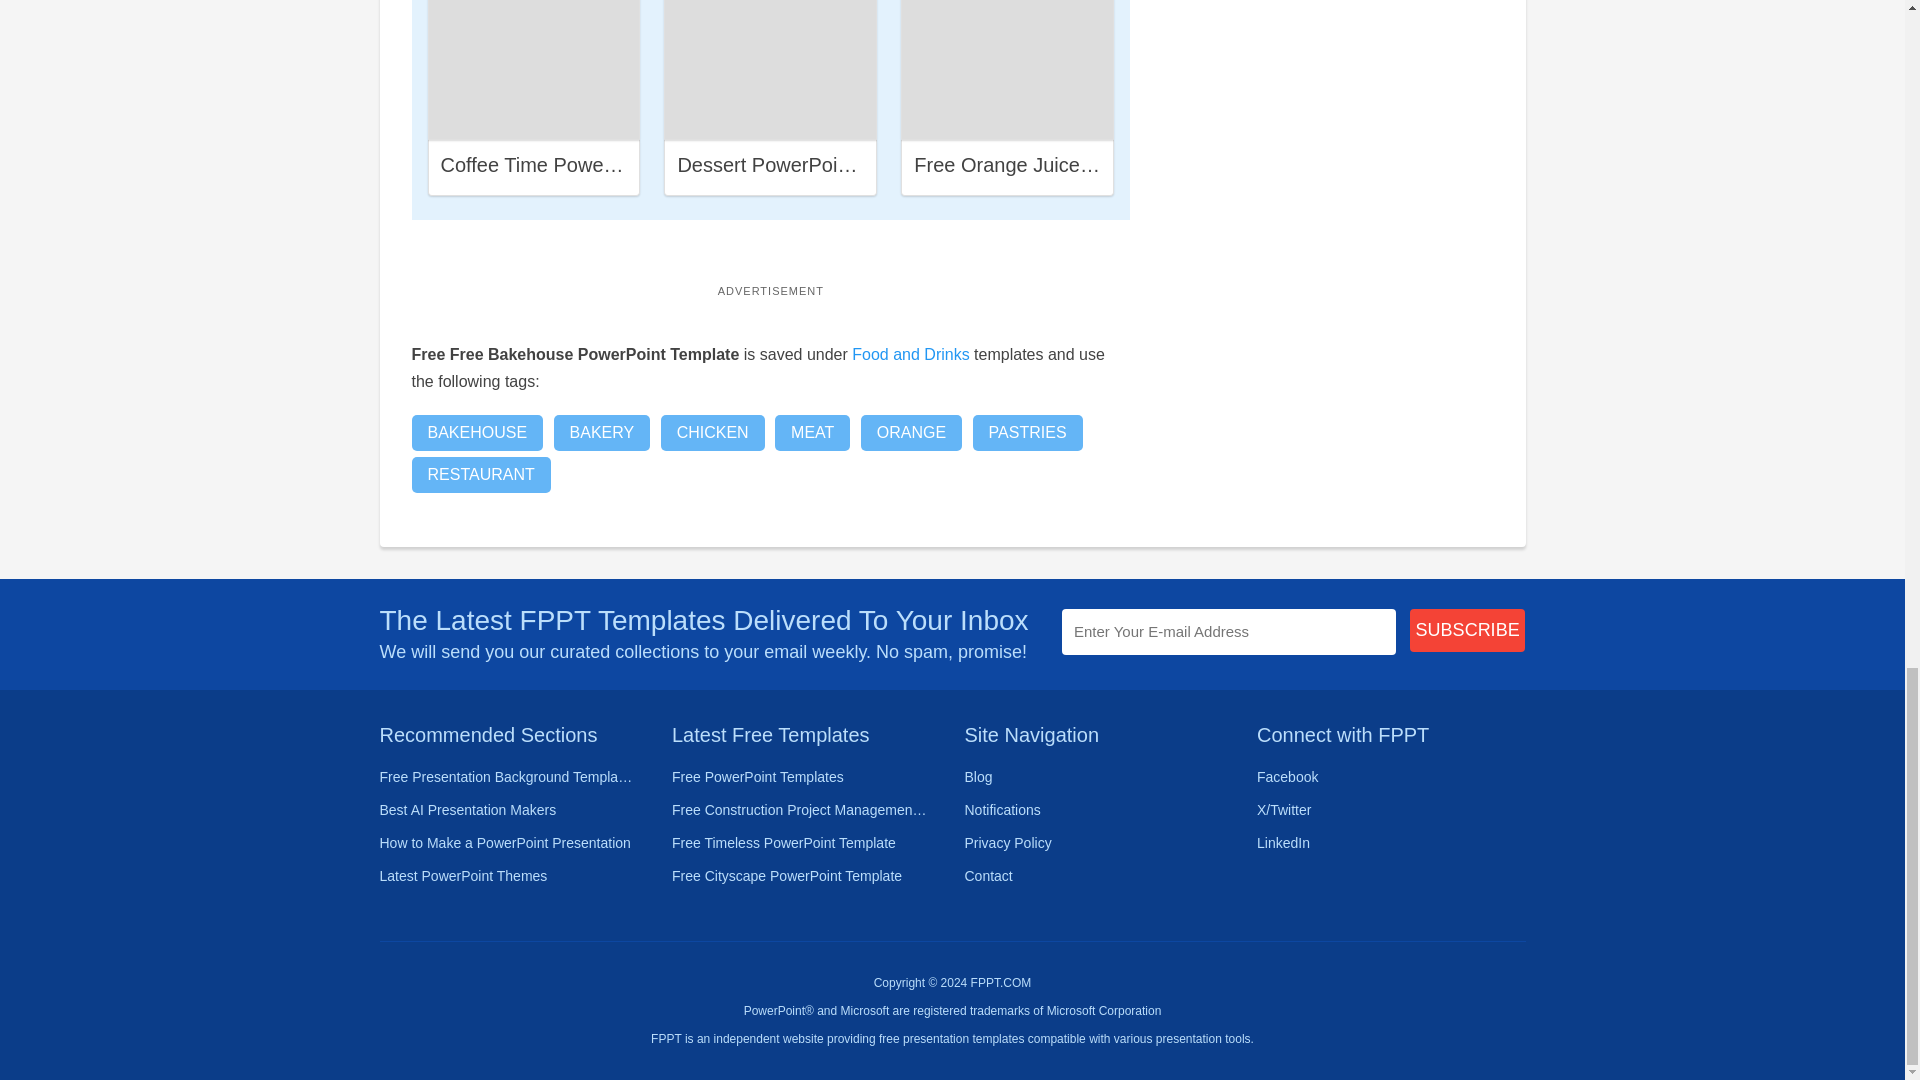 This screenshot has height=1080, width=1920. What do you see at coordinates (808, 165) in the screenshot?
I see `Dessert PowerPoint Template` at bounding box center [808, 165].